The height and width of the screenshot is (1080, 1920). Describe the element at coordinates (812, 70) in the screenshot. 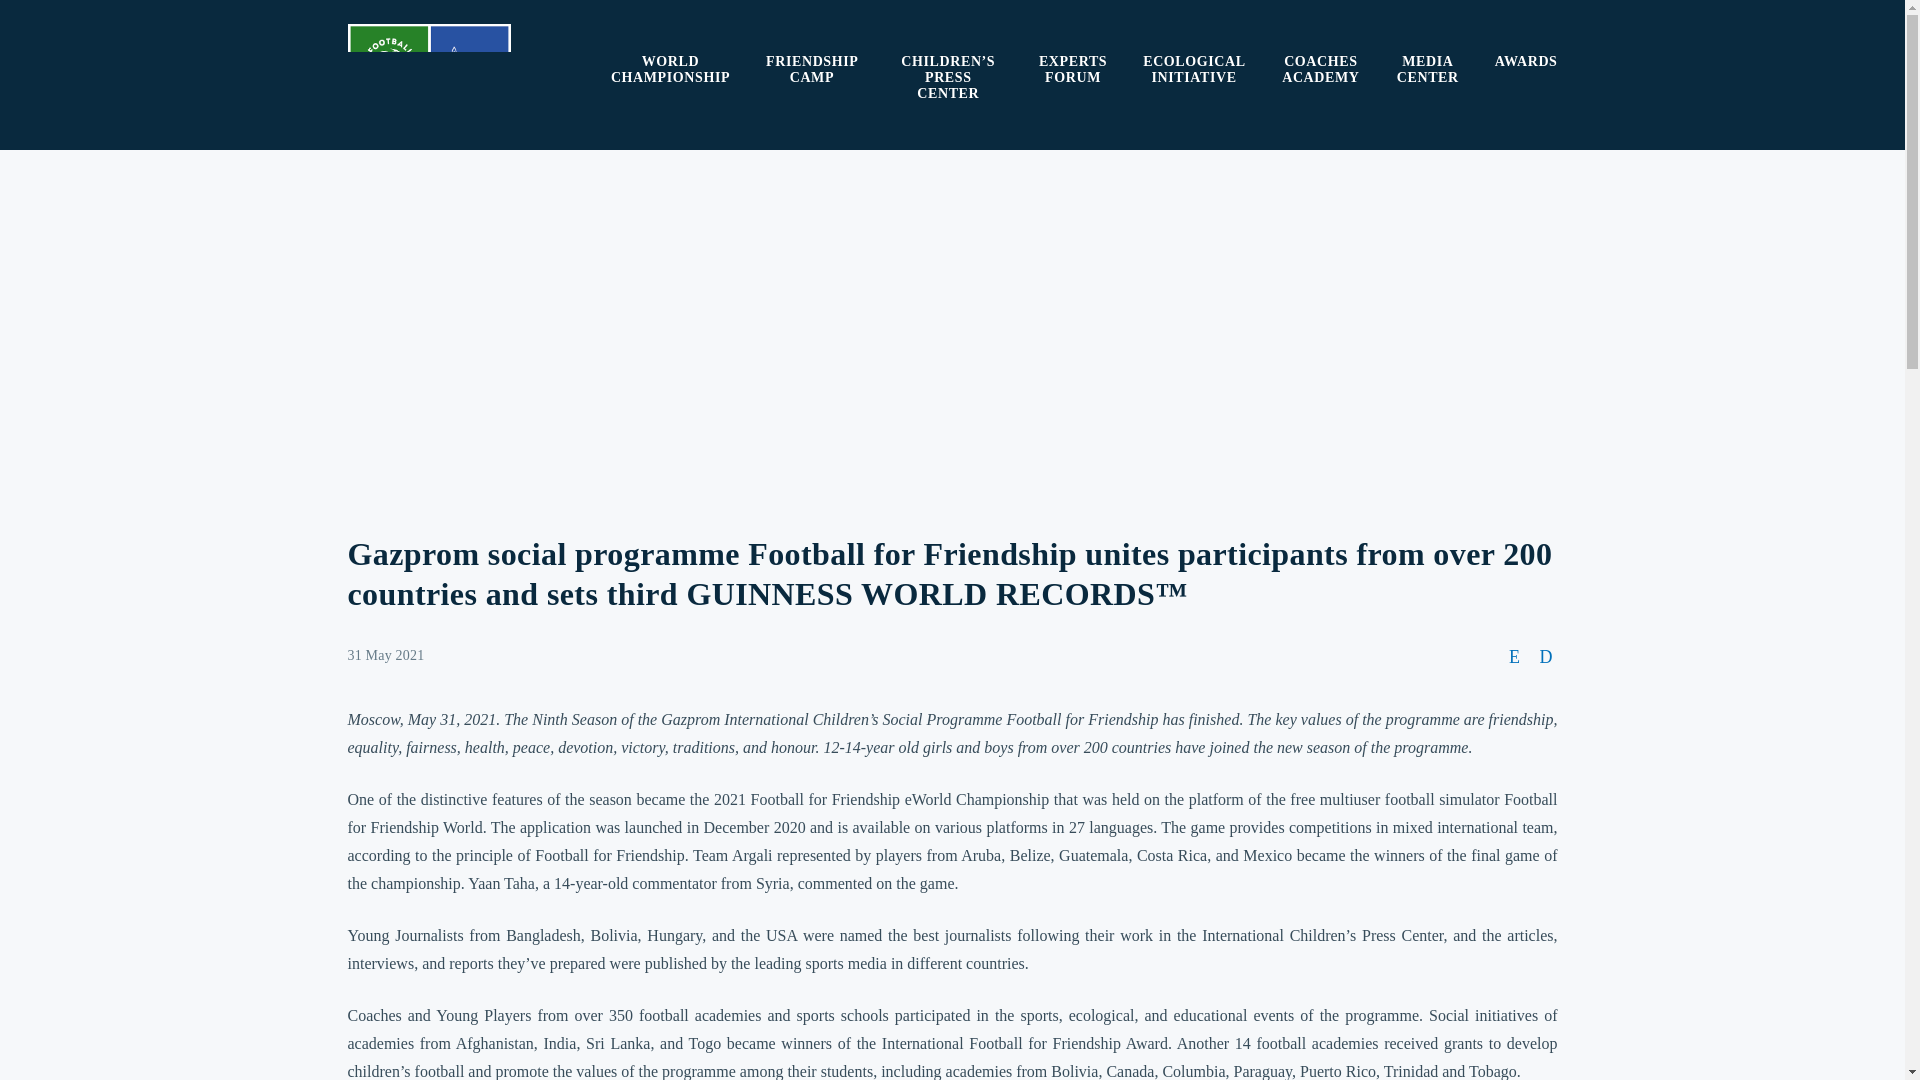

I see `FRIENDSHIP CAMP` at that location.